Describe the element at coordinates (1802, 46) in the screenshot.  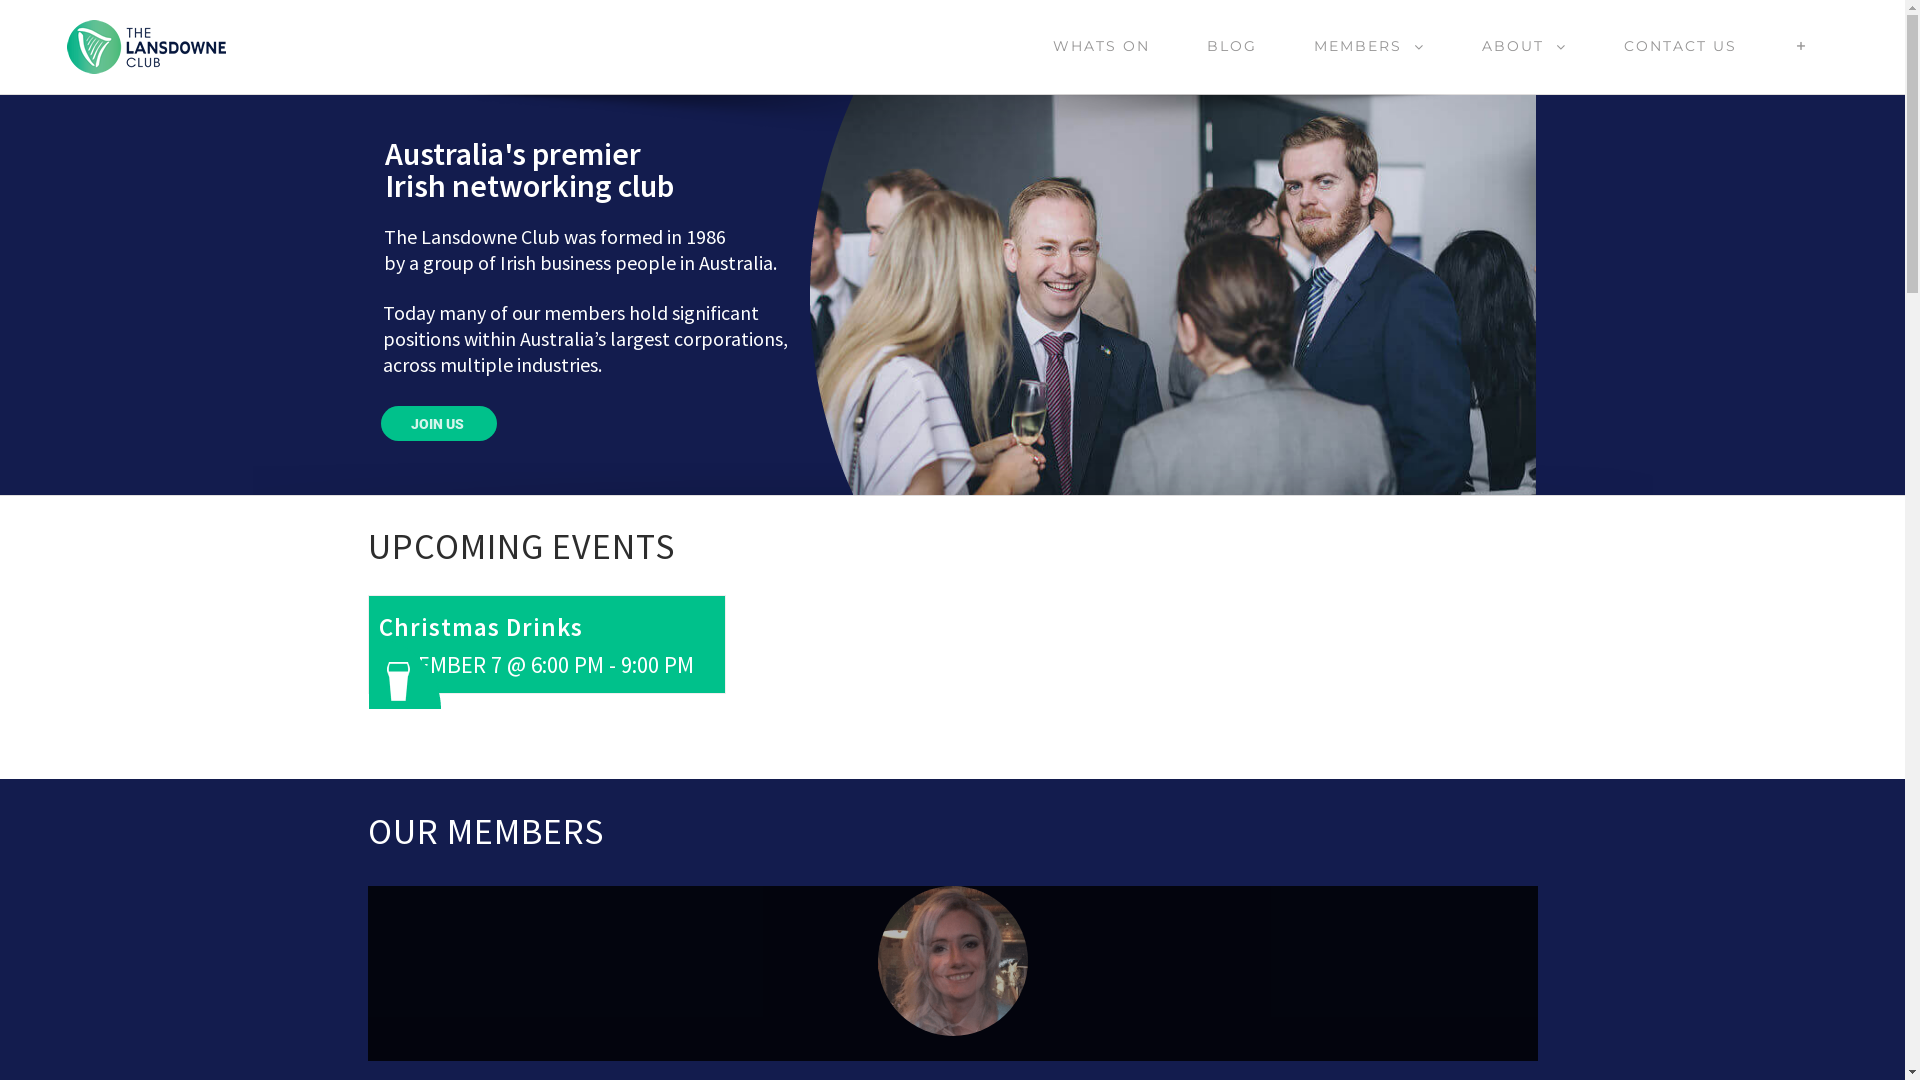
I see `Toggle Sliding Bar` at that location.